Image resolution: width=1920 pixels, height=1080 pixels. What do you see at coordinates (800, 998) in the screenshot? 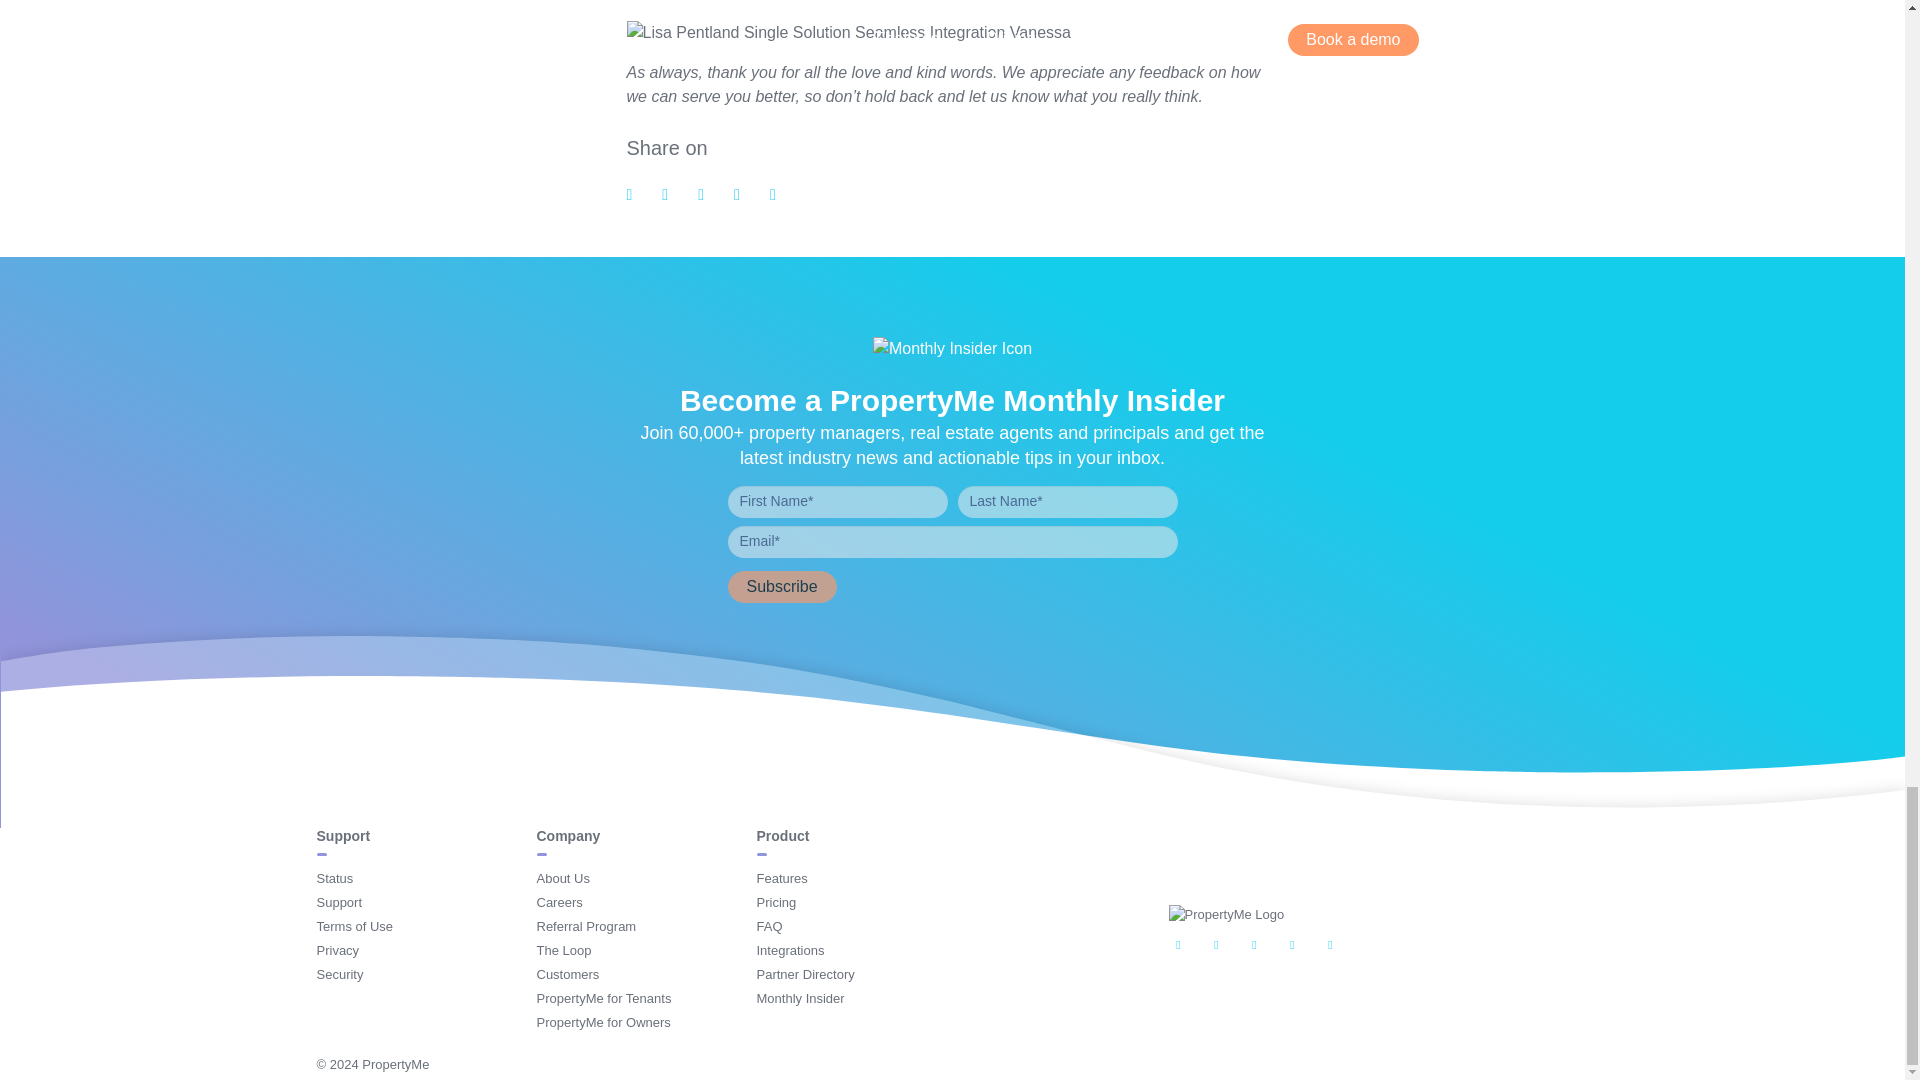
I see `Monthly Insider` at bounding box center [800, 998].